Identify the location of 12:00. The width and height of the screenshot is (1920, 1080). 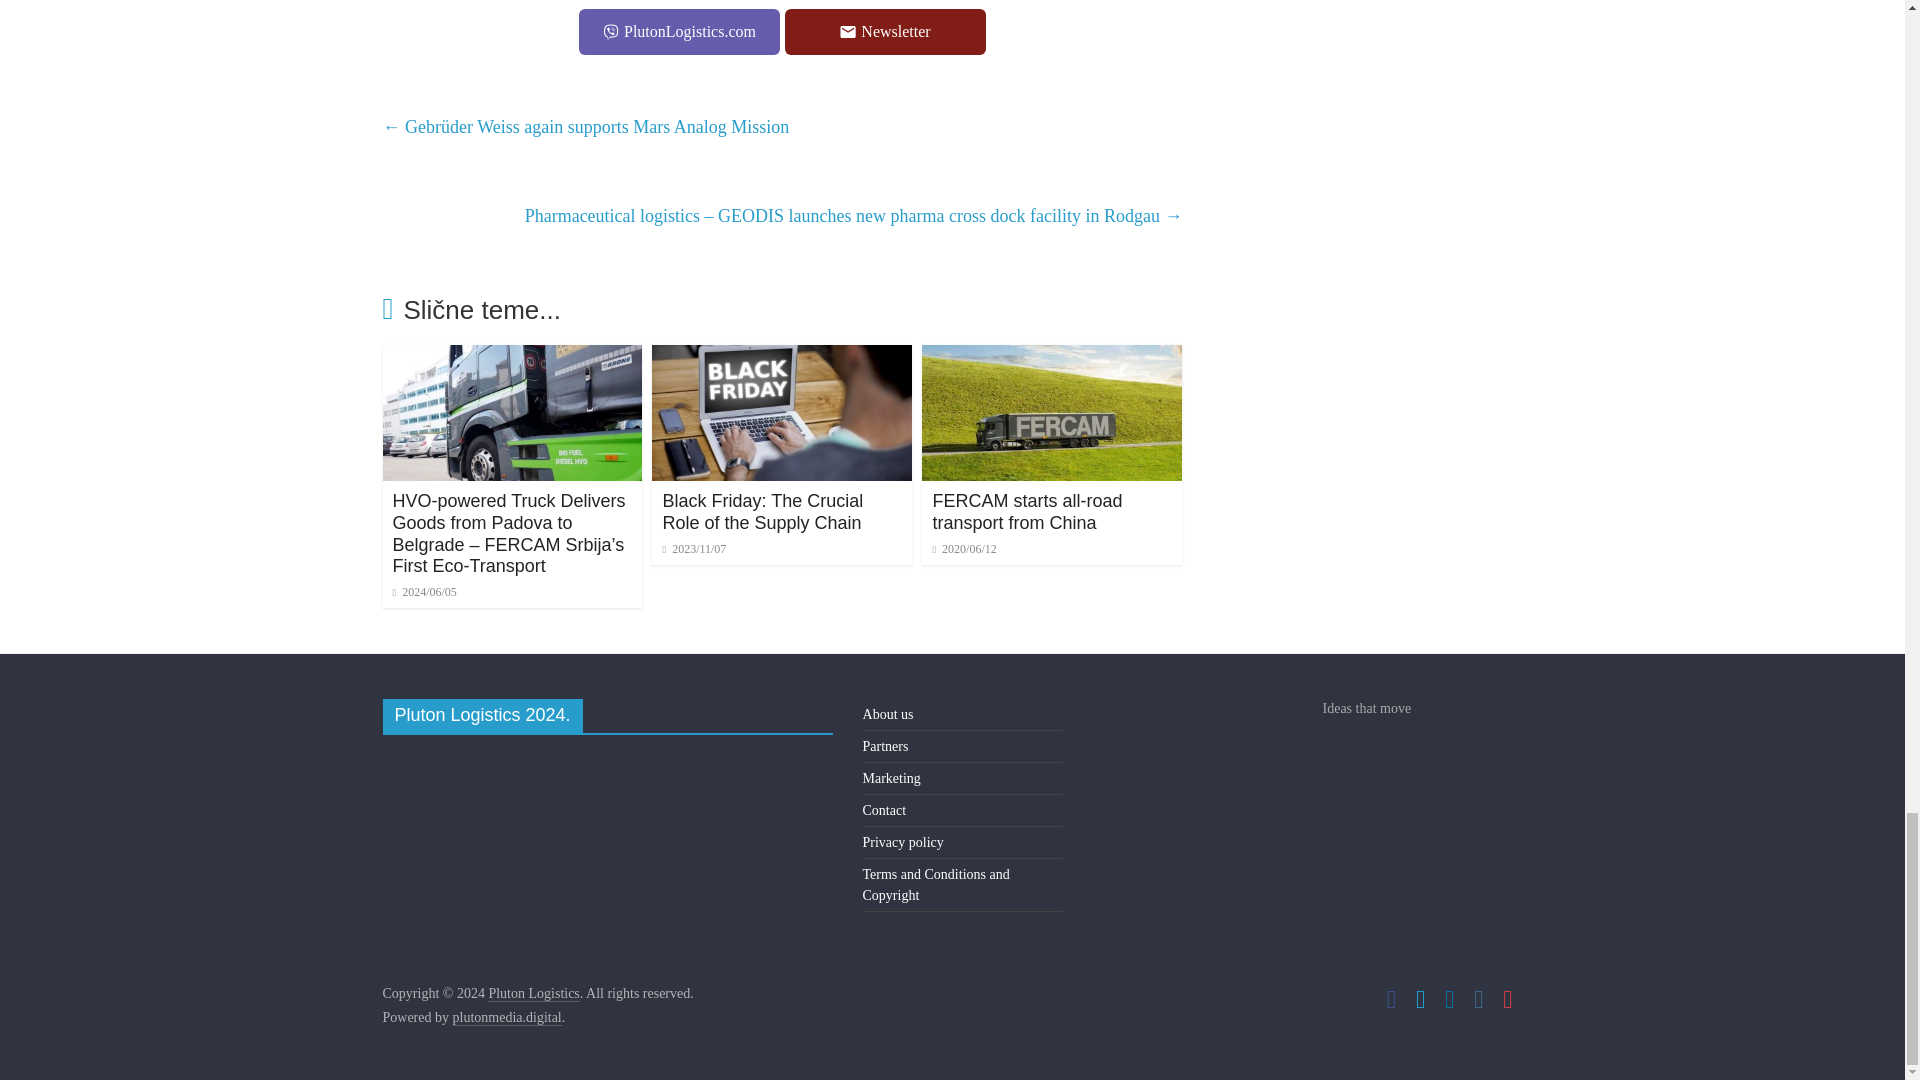
(424, 592).